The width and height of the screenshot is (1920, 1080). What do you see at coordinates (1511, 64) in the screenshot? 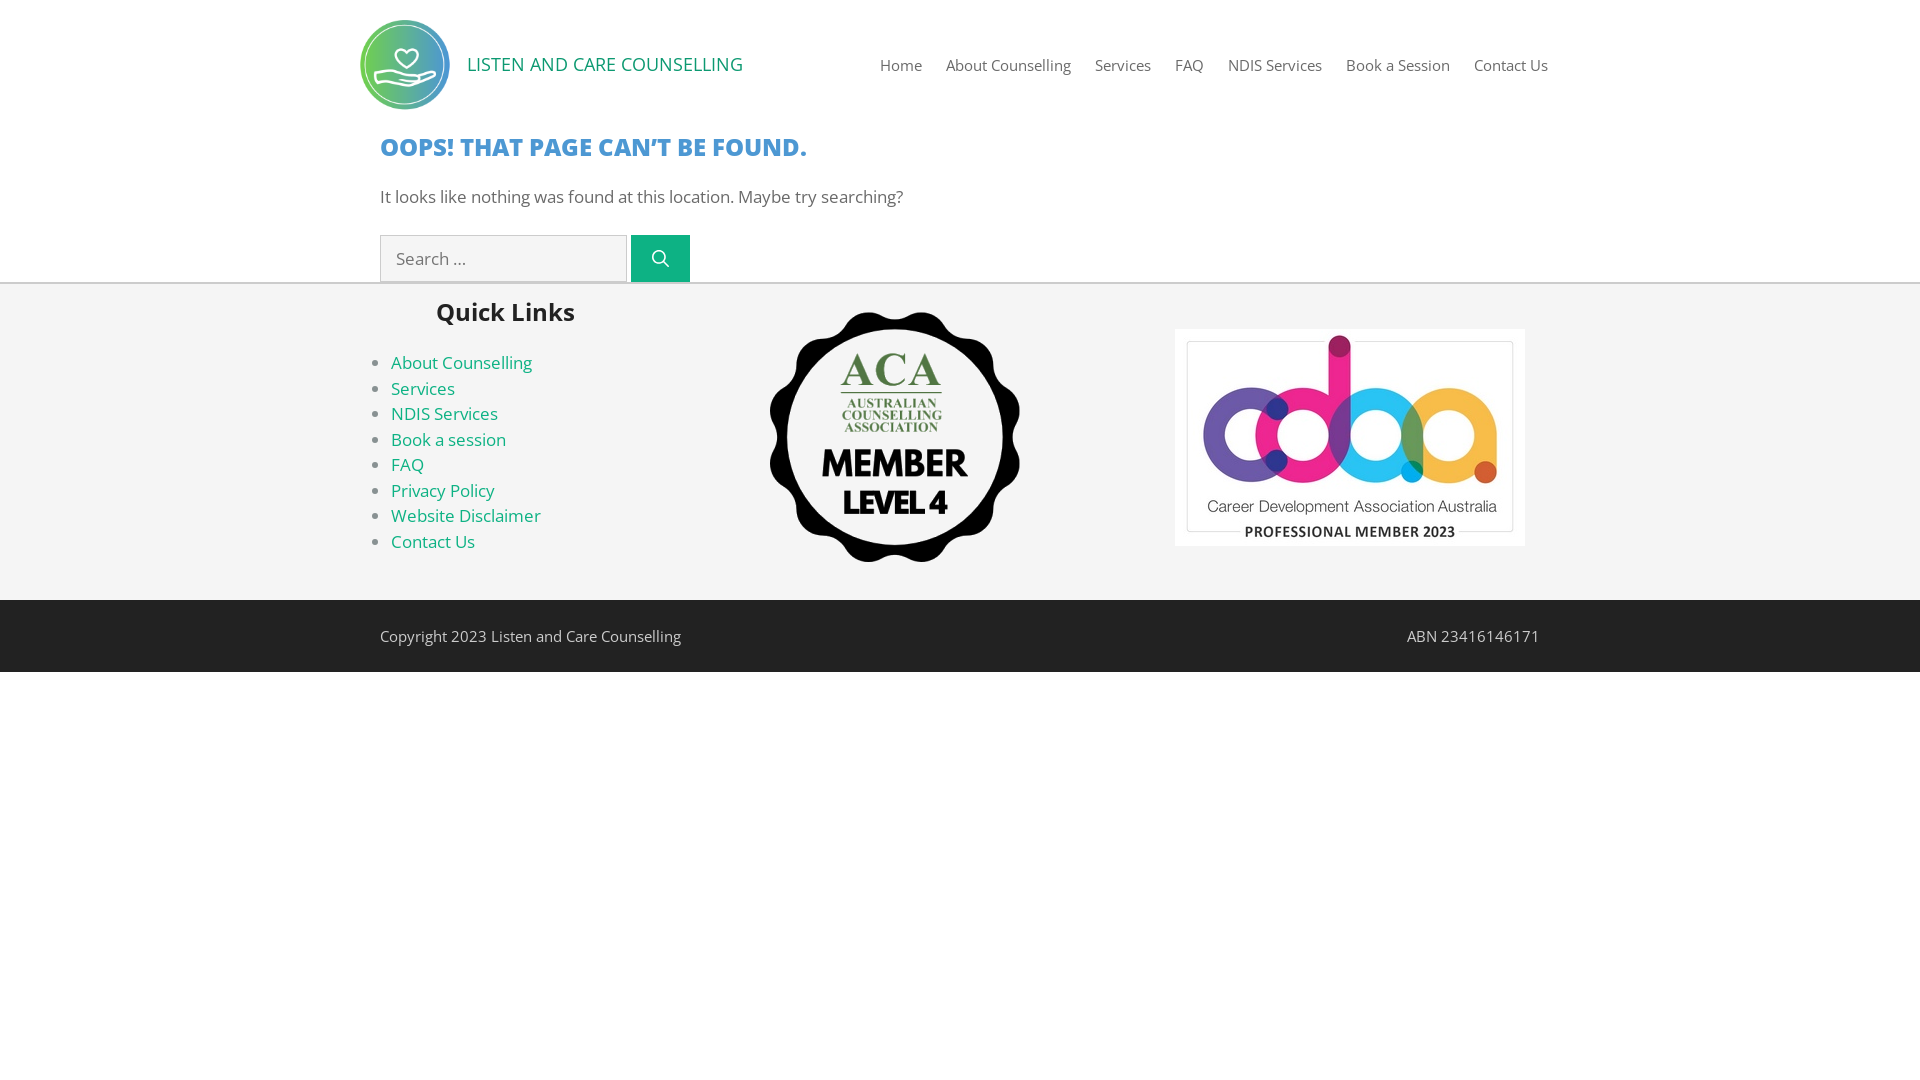
I see `Contact Us` at bounding box center [1511, 64].